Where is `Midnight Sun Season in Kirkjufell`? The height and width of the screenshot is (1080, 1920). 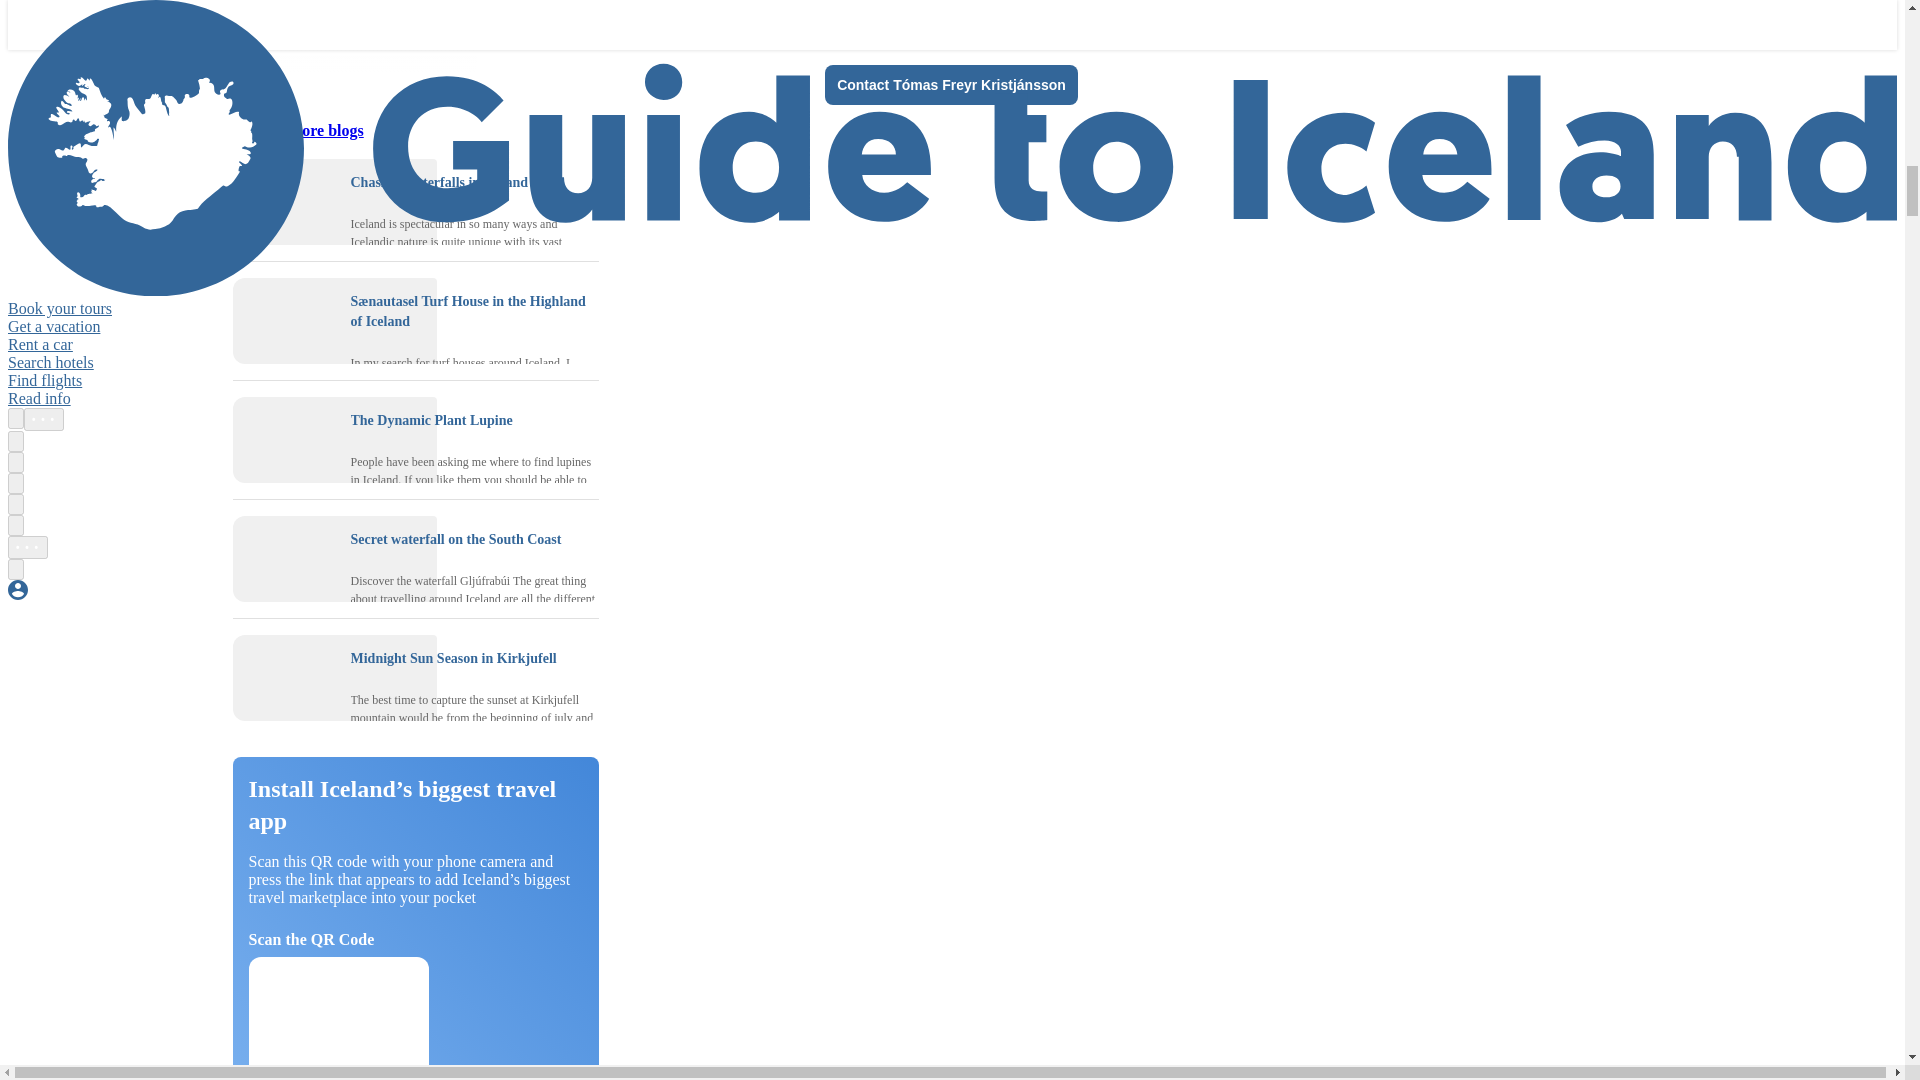
Midnight Sun Season in Kirkjufell is located at coordinates (283, 678).